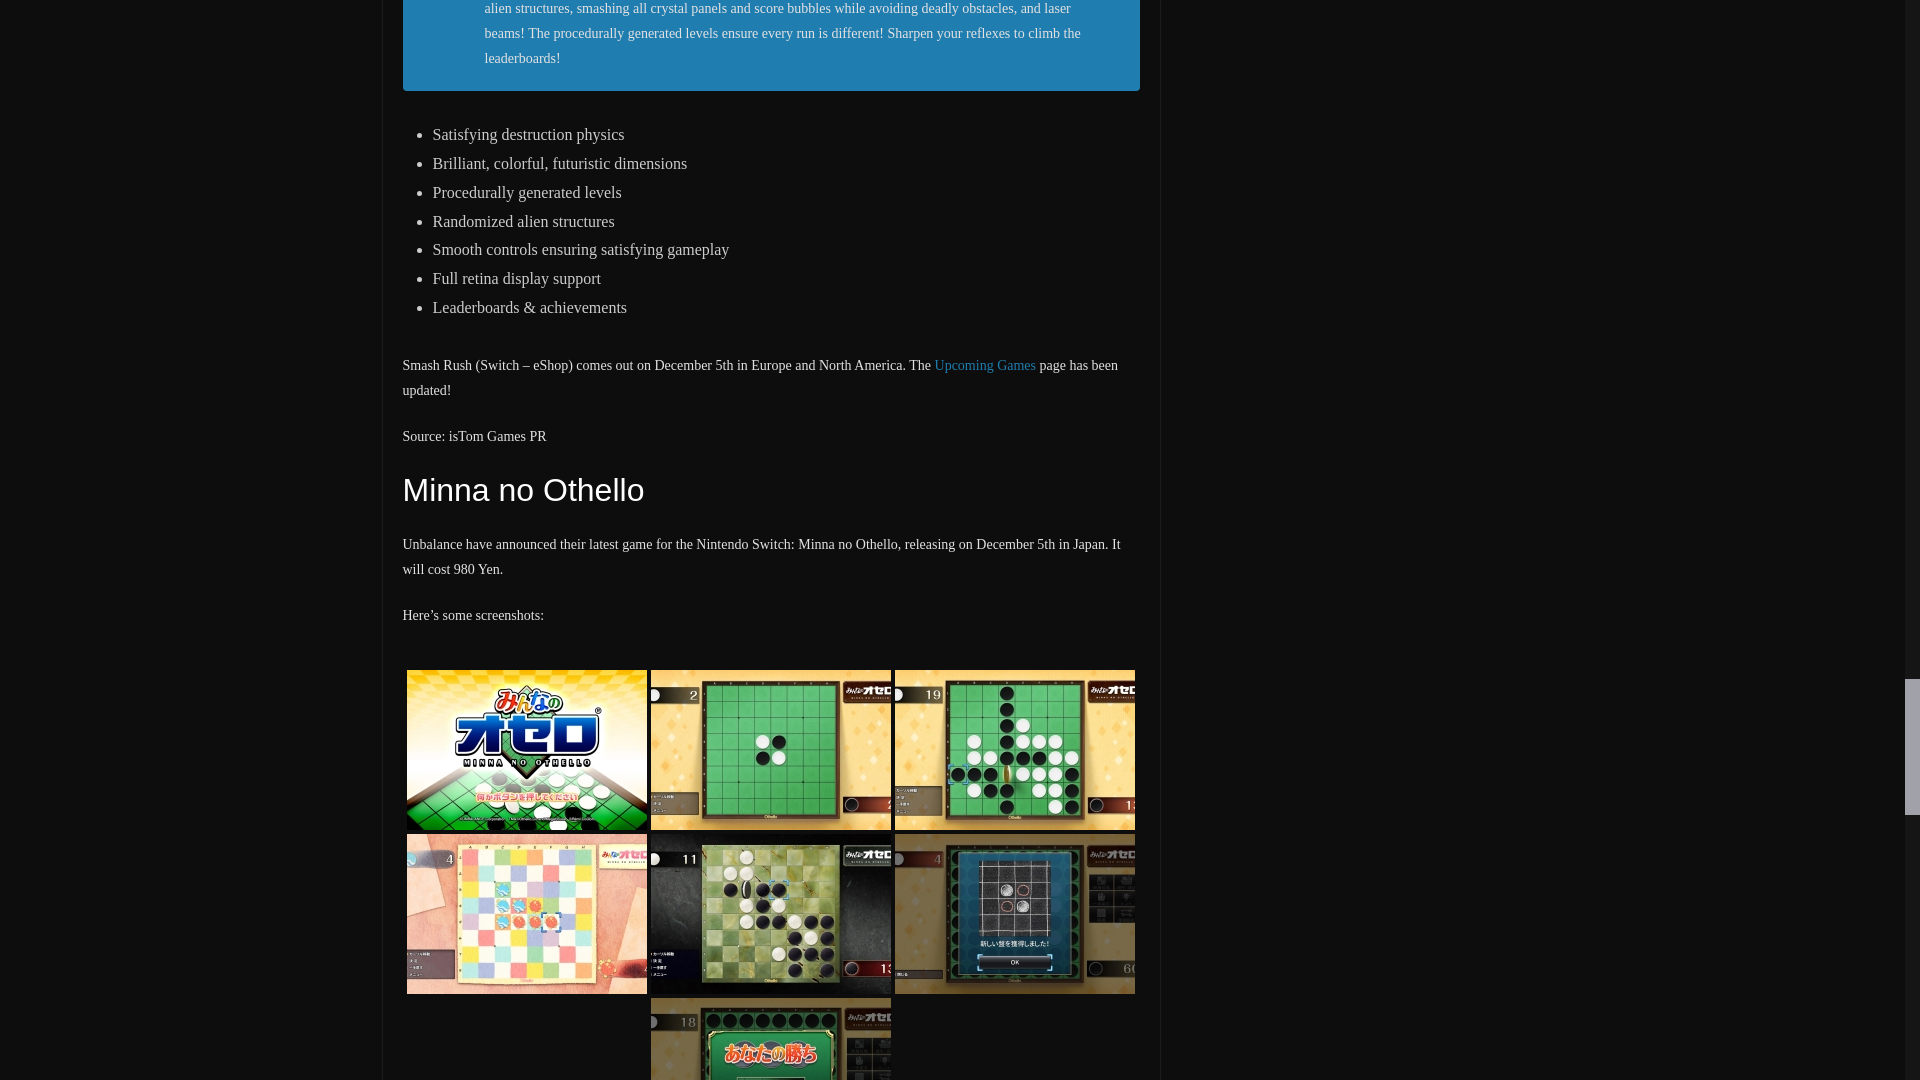  I want to click on 2, so click(770, 750).